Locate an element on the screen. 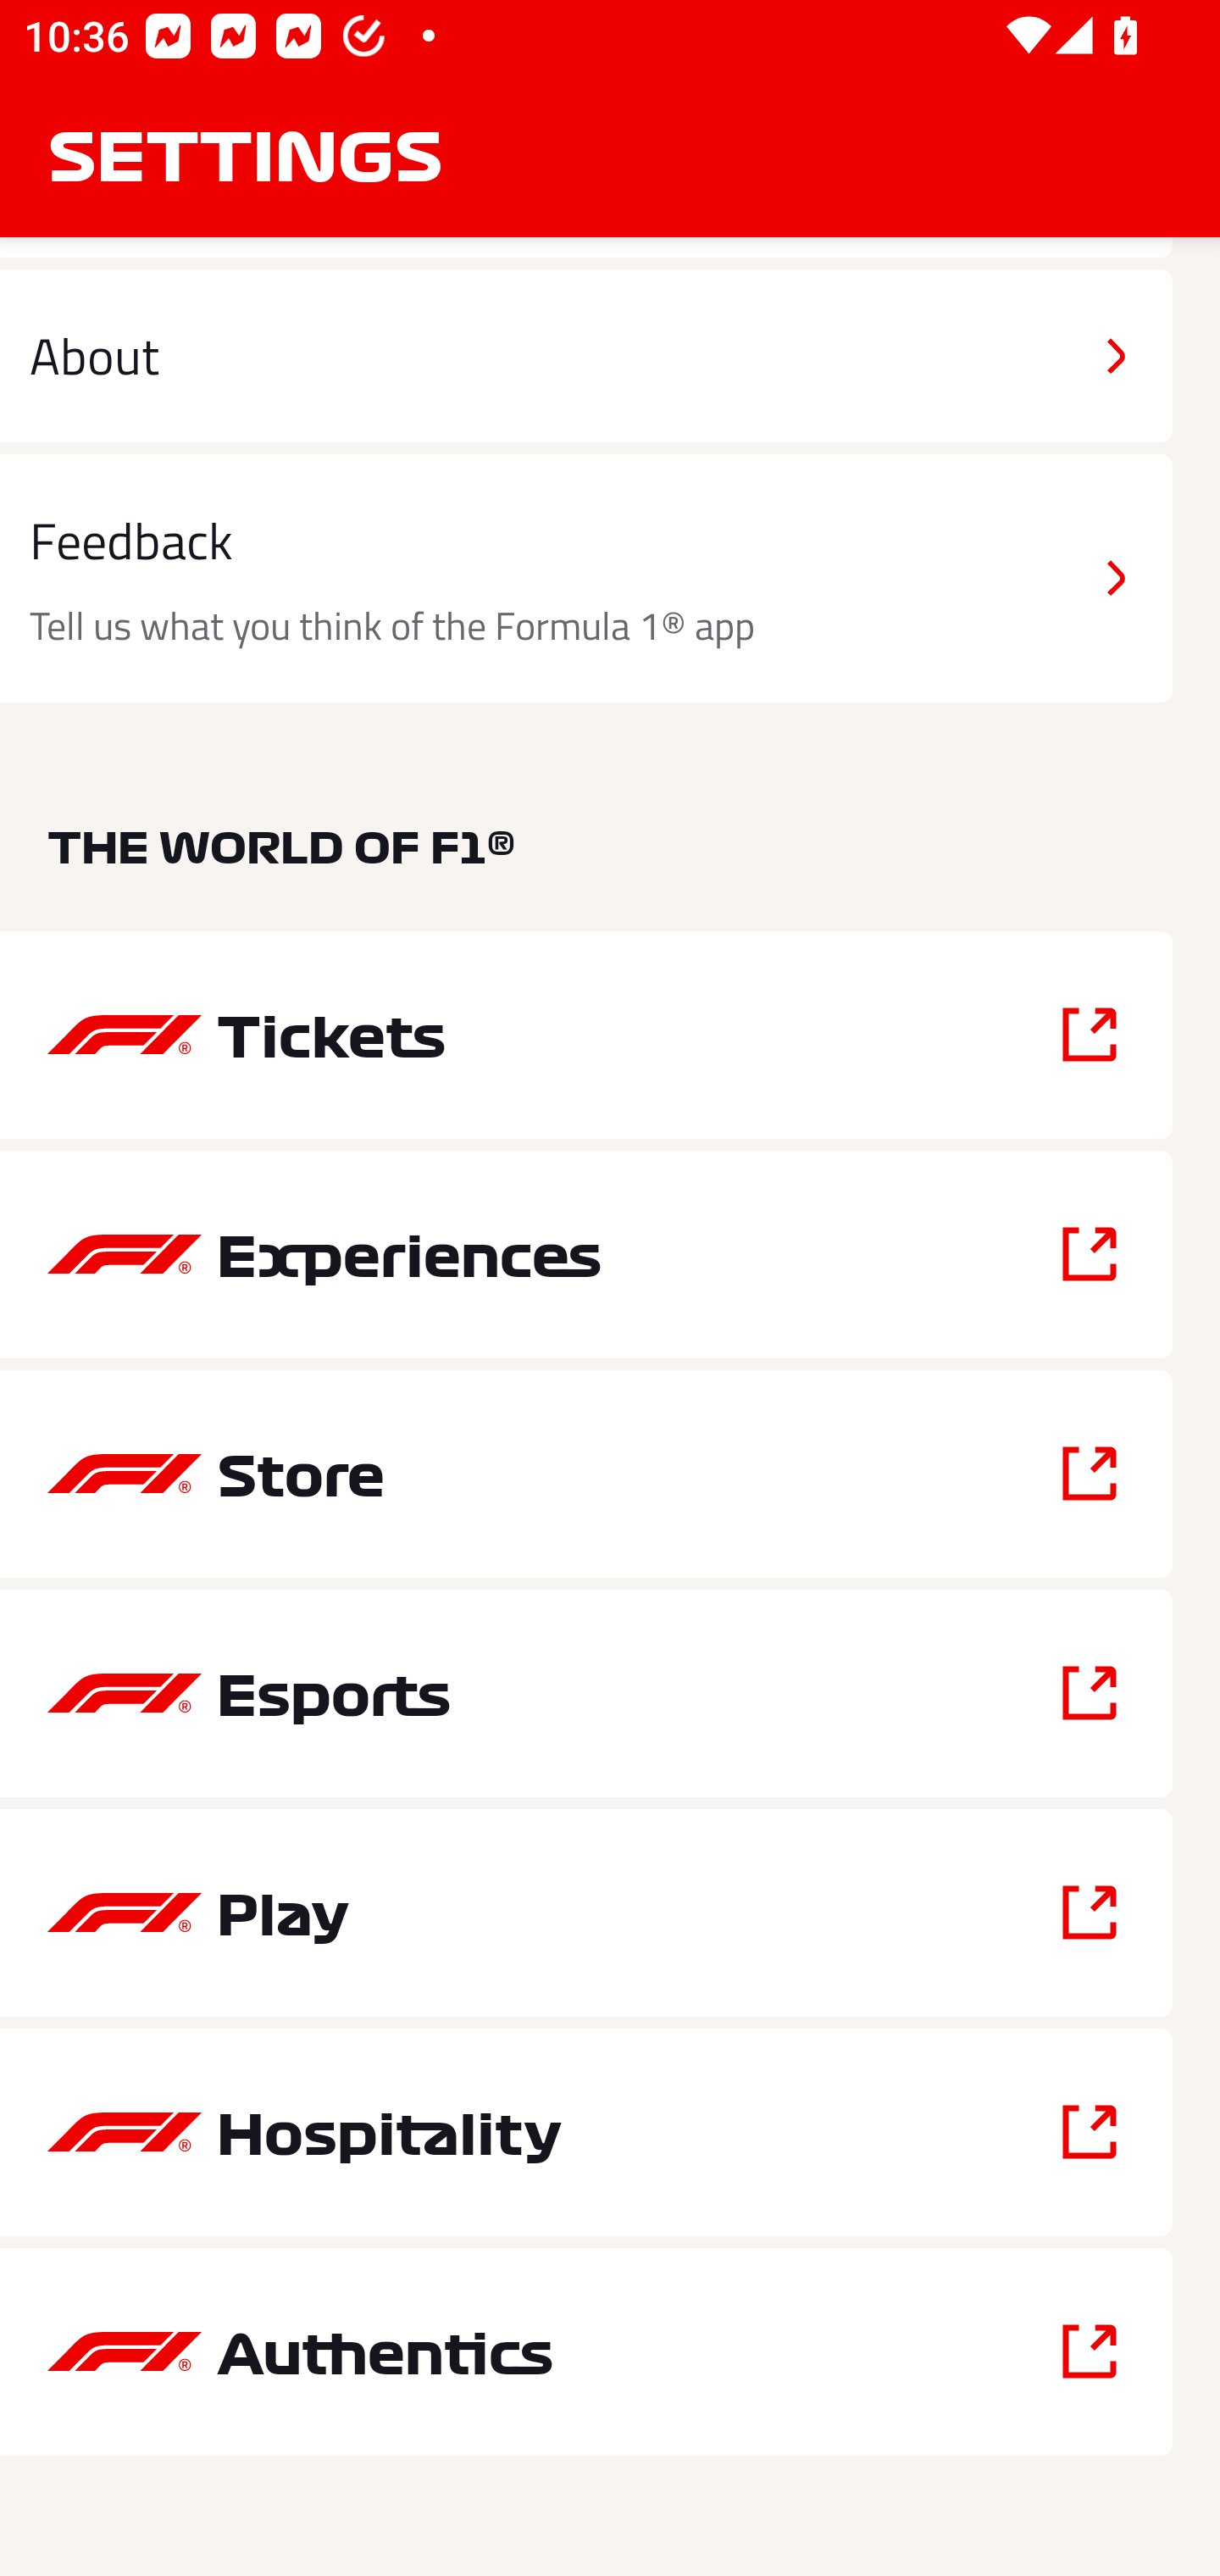  Store is located at coordinates (586, 1473).